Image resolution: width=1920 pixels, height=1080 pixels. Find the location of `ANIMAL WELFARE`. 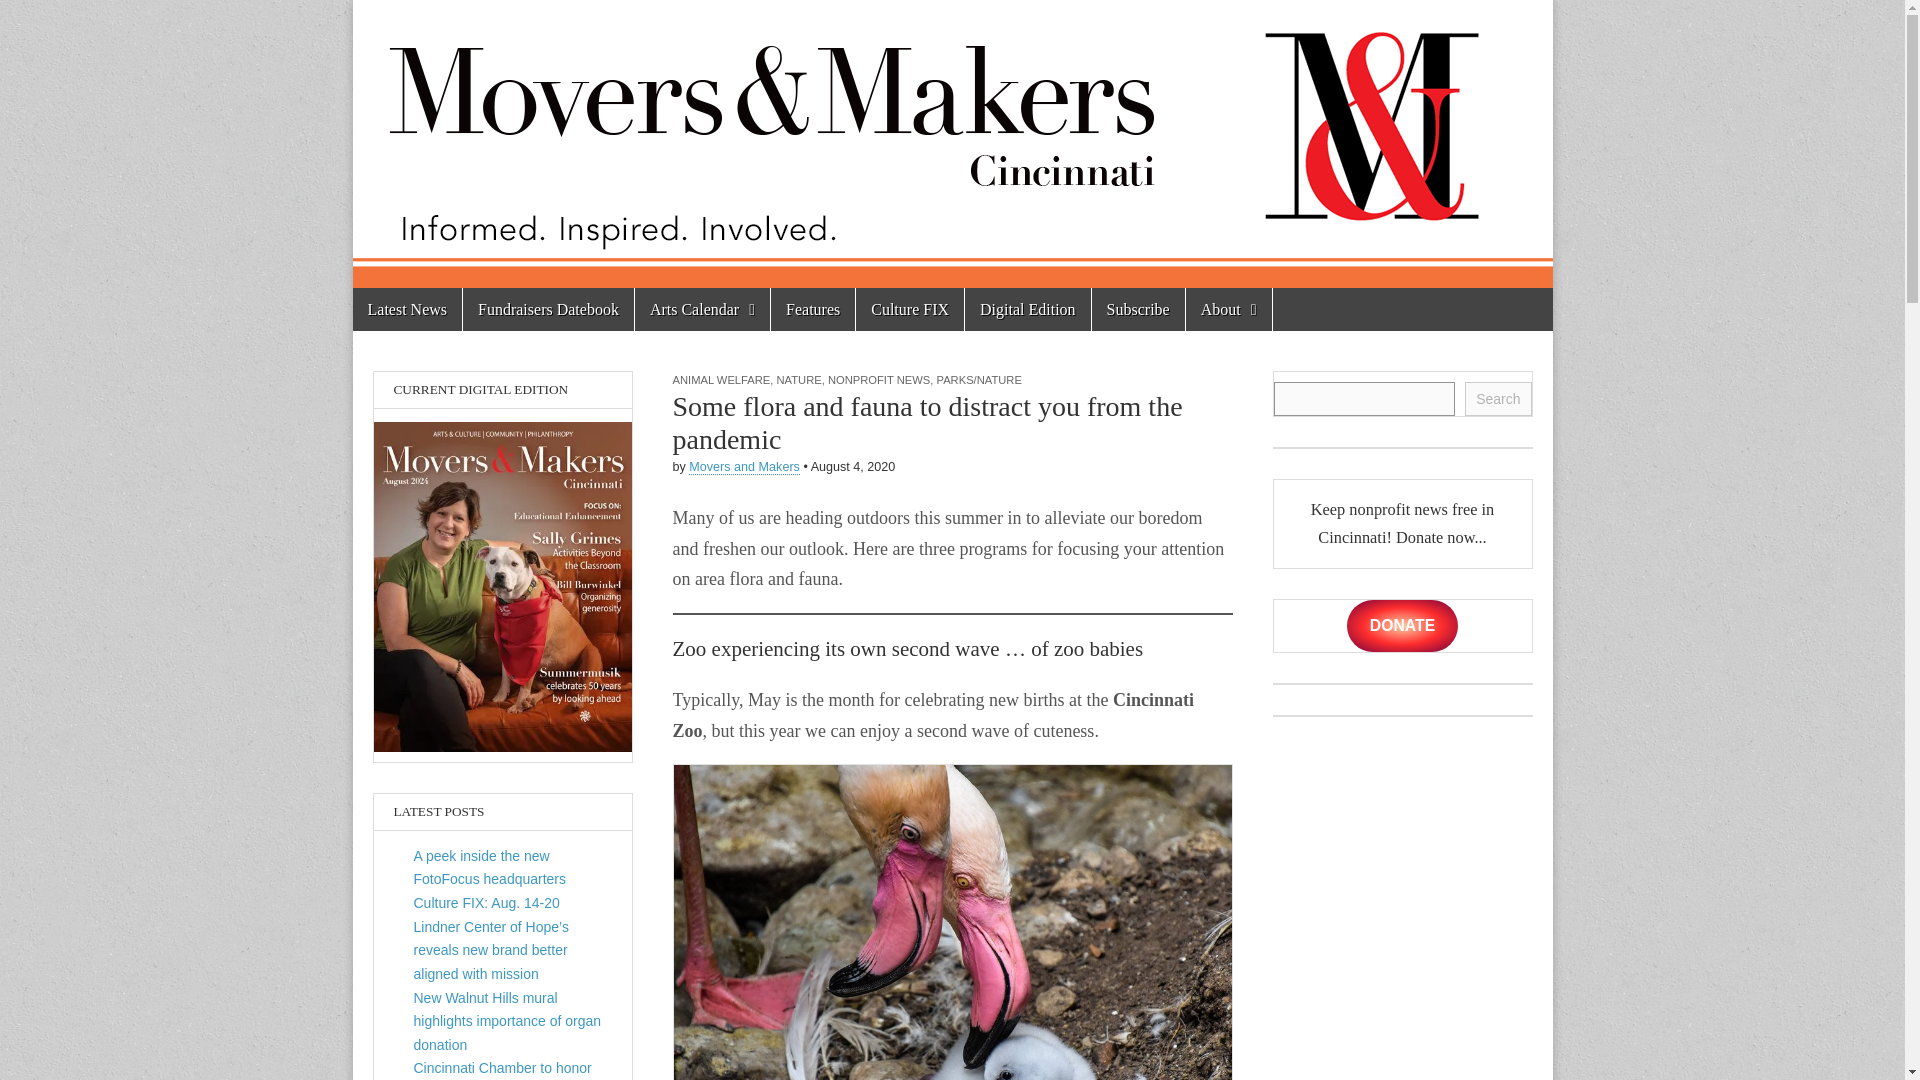

ANIMAL WELFARE is located at coordinates (720, 379).